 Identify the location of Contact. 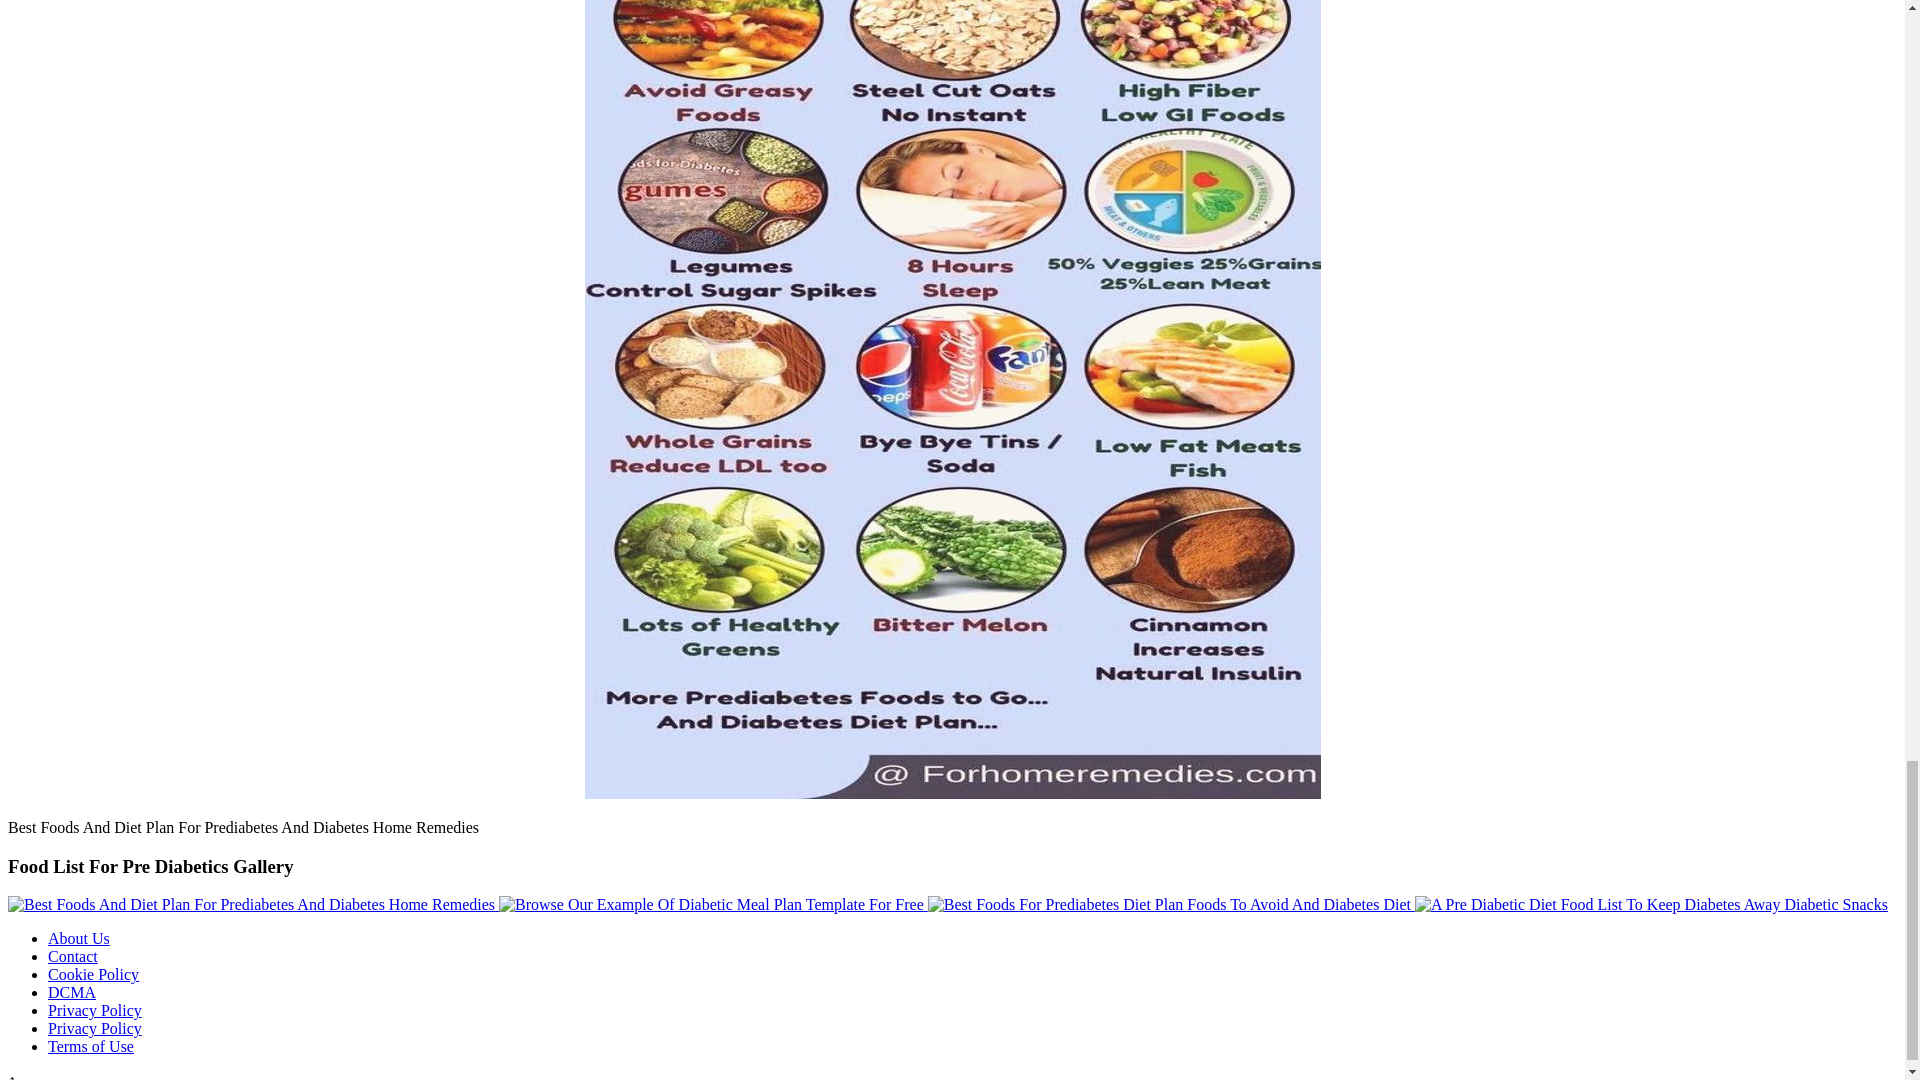
(72, 956).